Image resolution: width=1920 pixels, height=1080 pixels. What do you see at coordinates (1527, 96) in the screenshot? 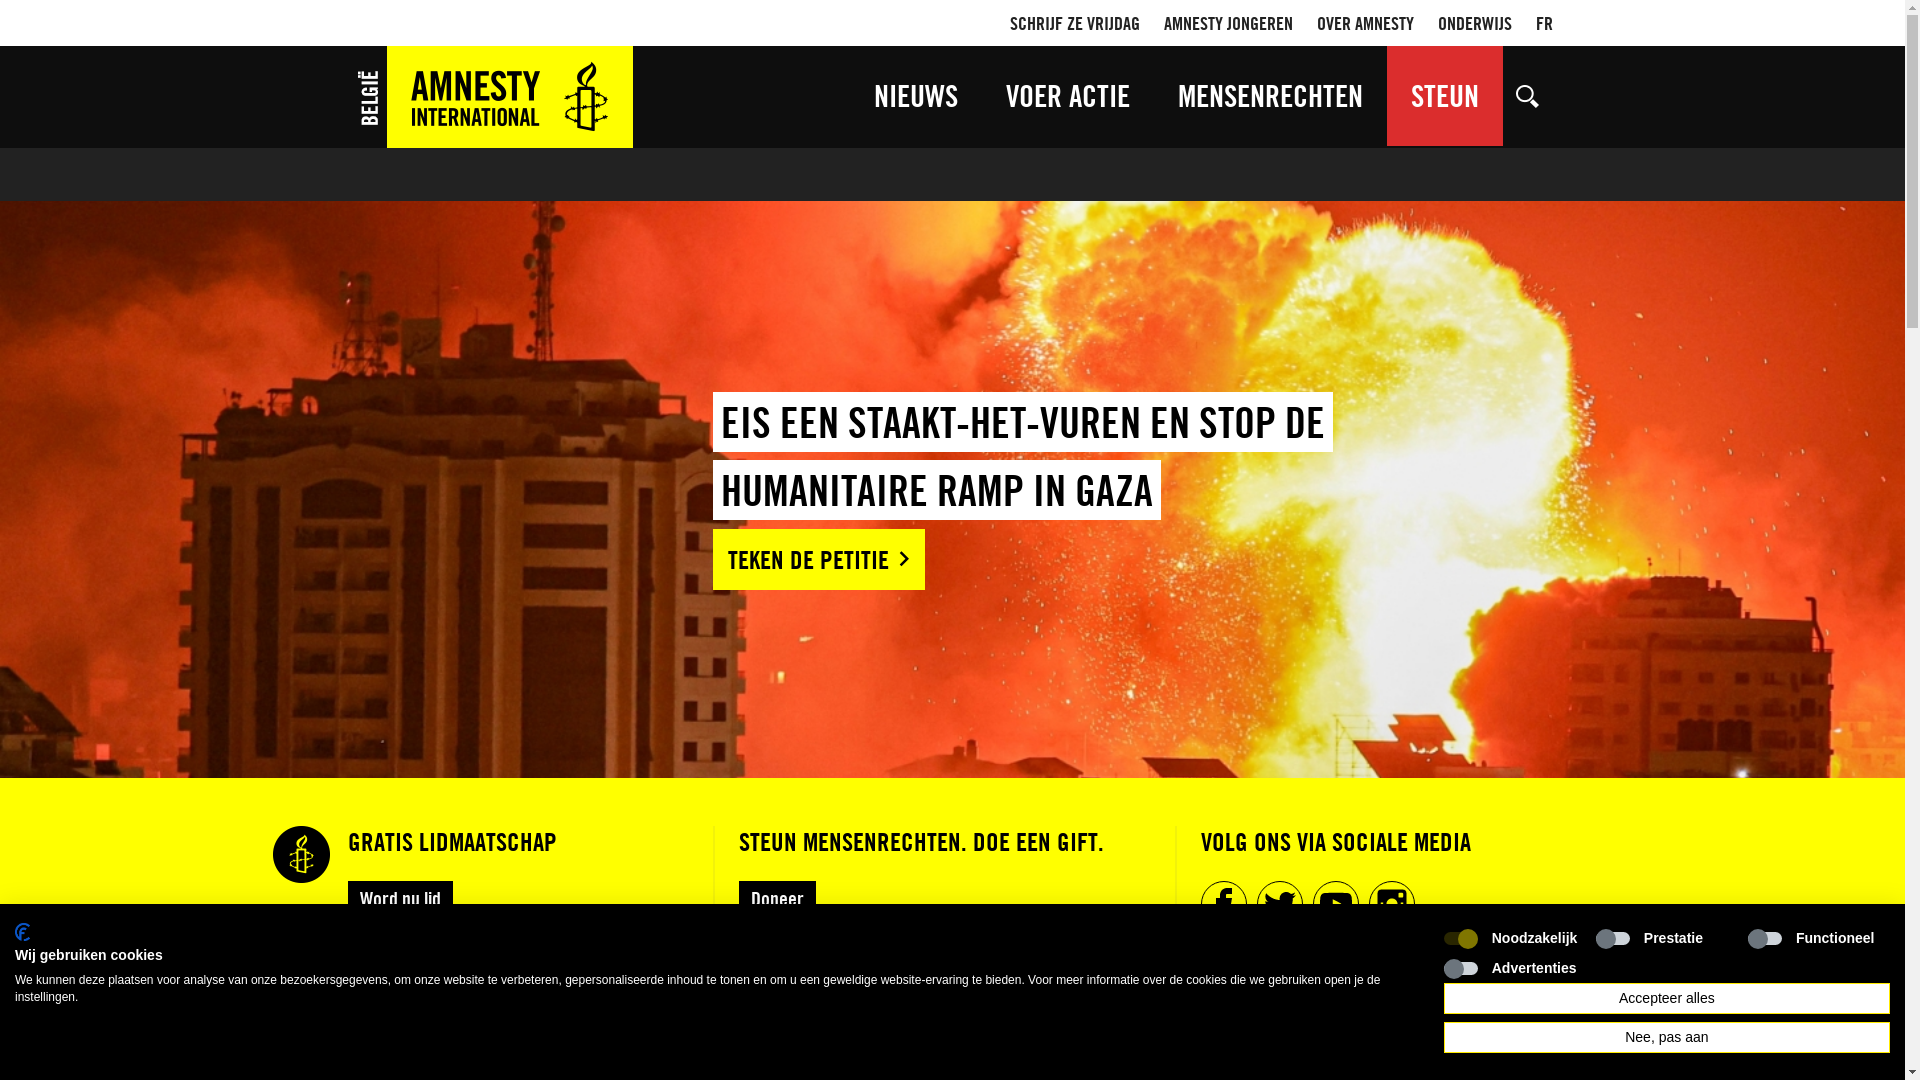
I see `ZOEKEN` at bounding box center [1527, 96].